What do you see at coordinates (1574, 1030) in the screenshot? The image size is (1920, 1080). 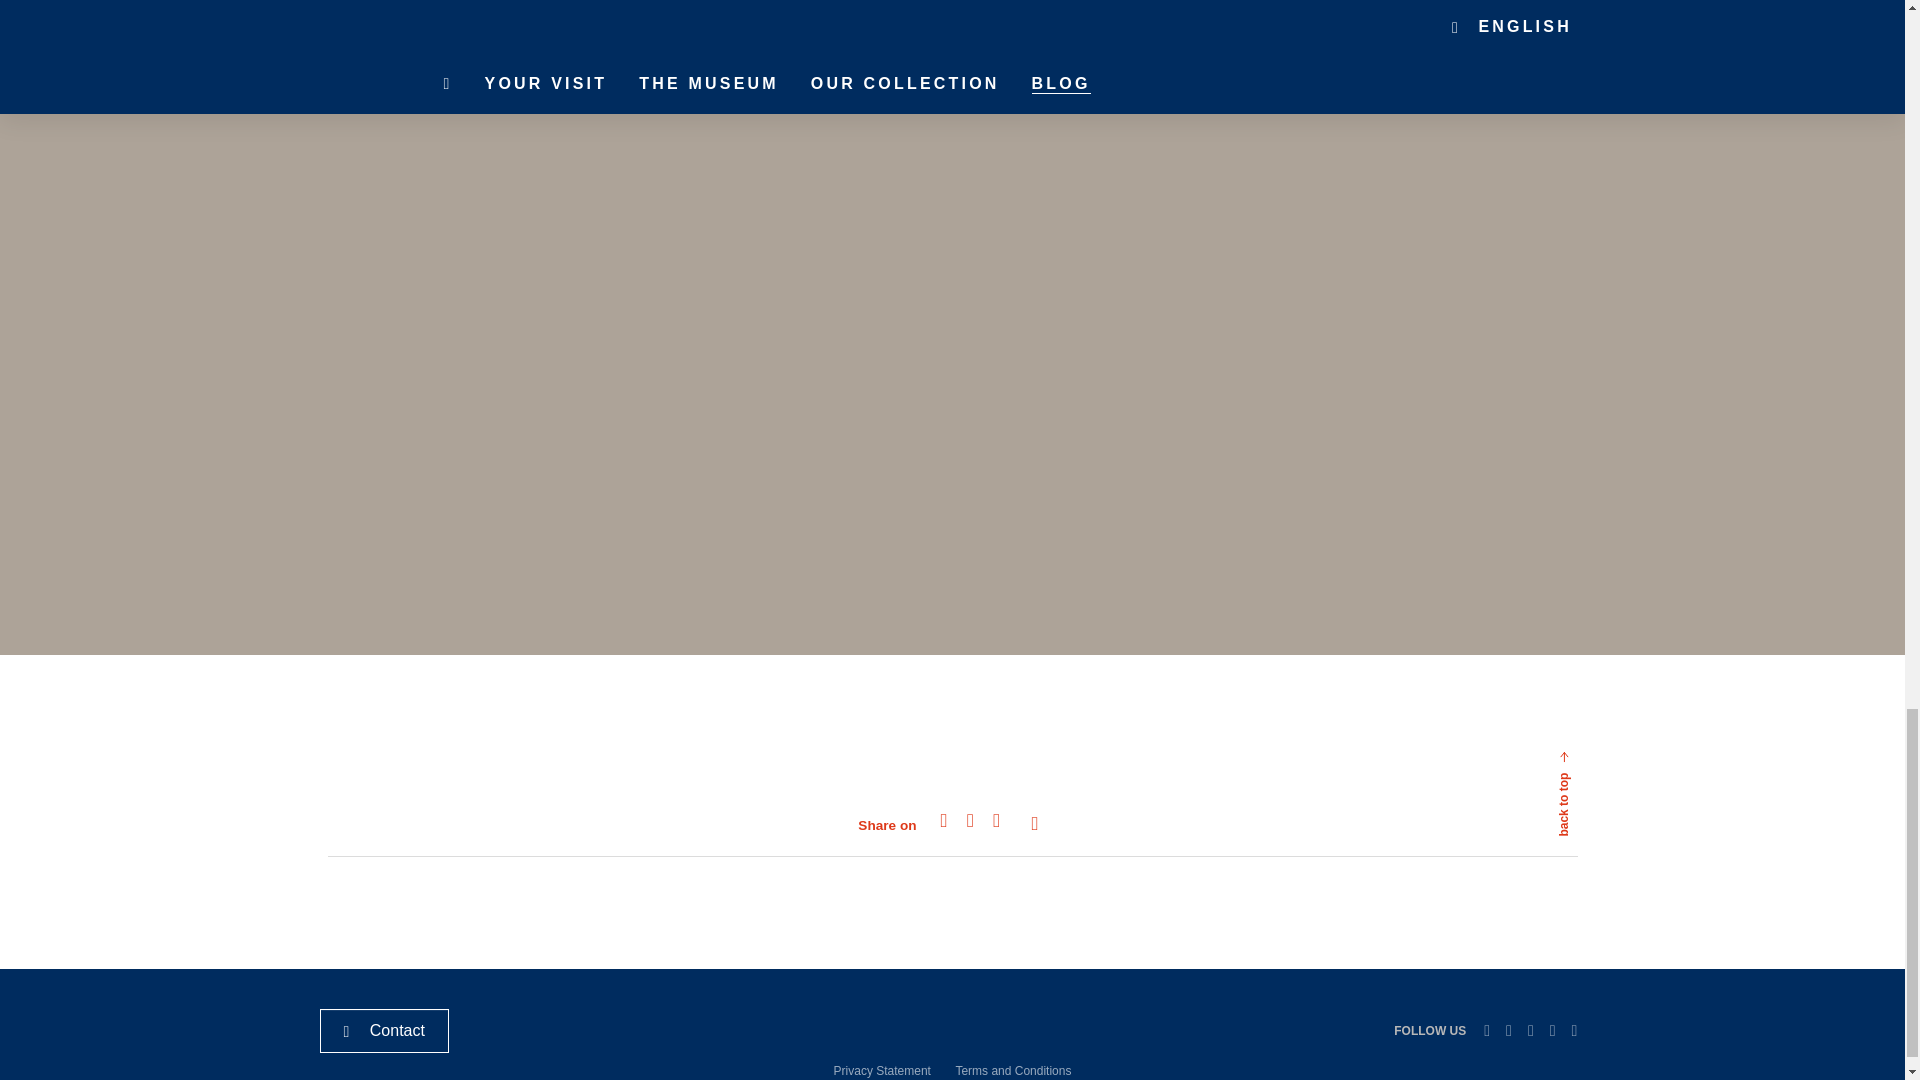 I see `YouTube` at bounding box center [1574, 1030].